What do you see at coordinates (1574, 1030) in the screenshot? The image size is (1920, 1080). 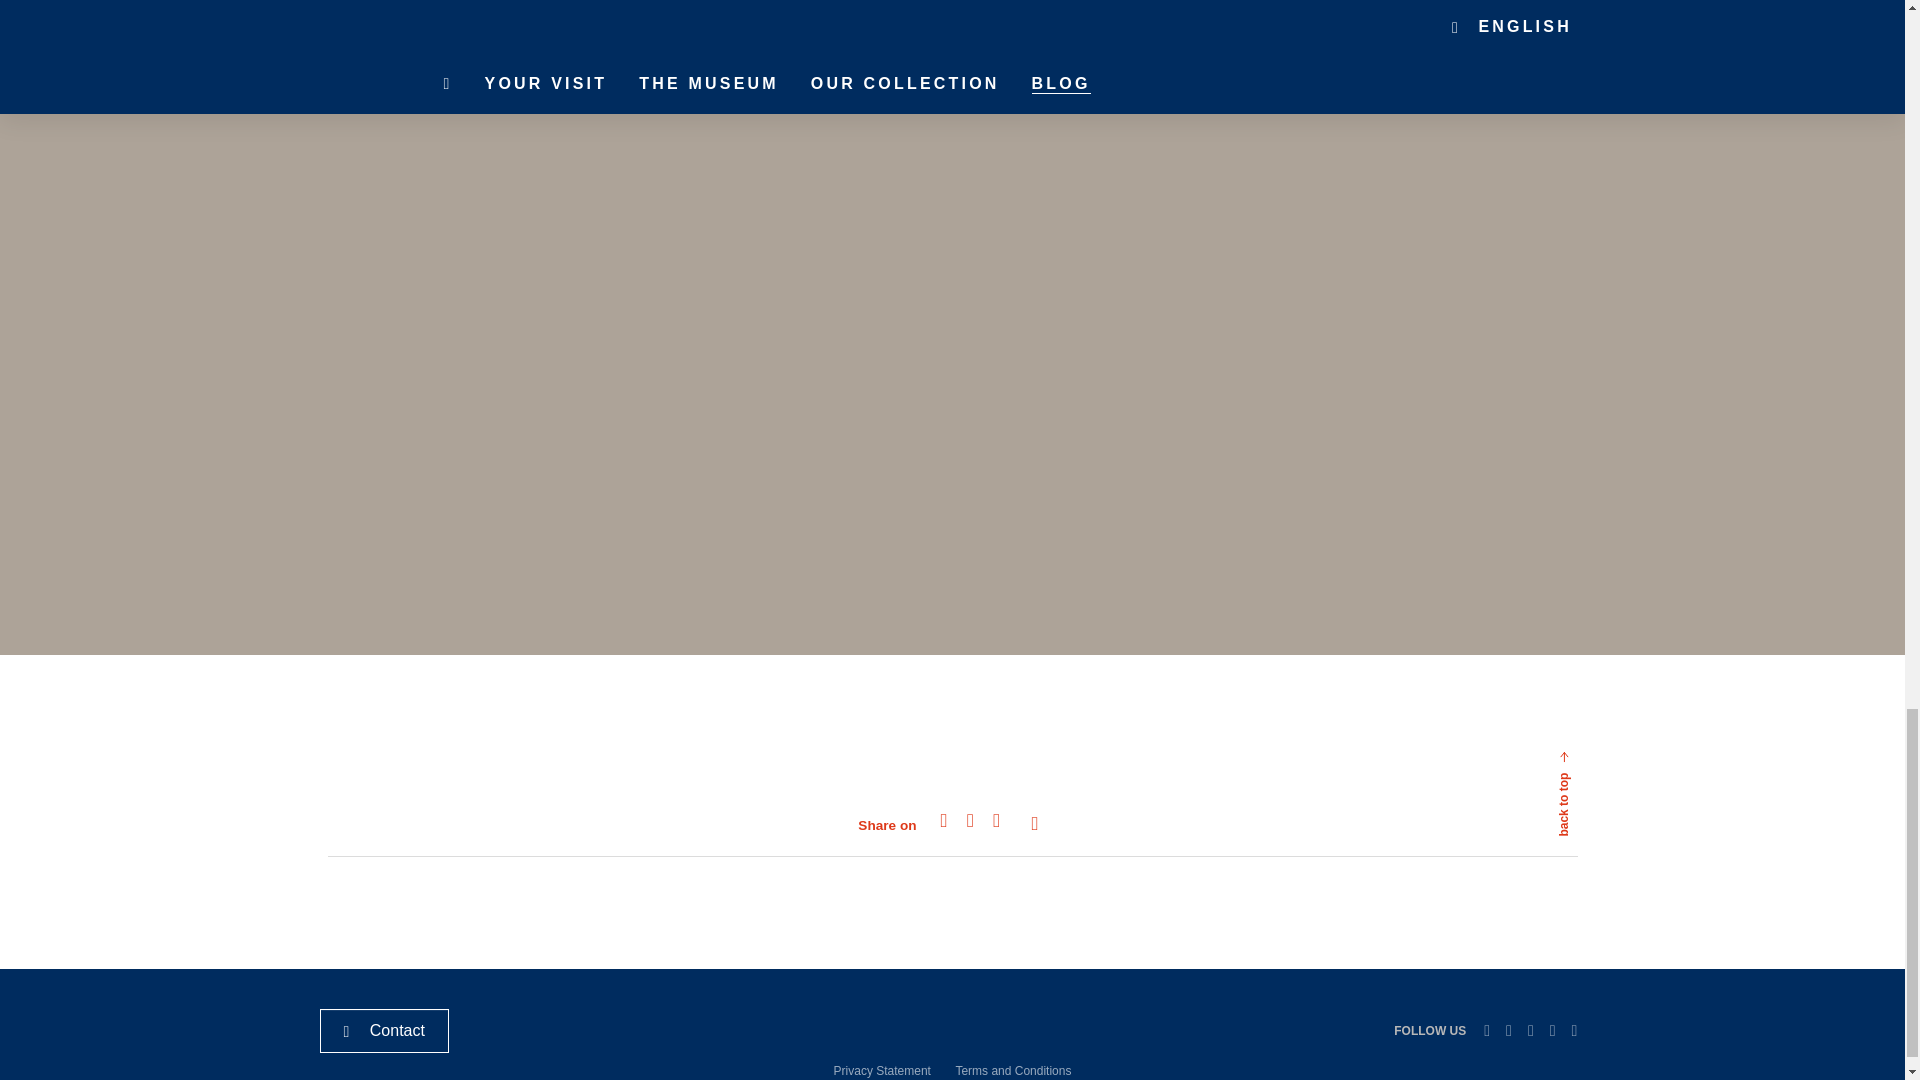 I see `YouTube` at bounding box center [1574, 1030].